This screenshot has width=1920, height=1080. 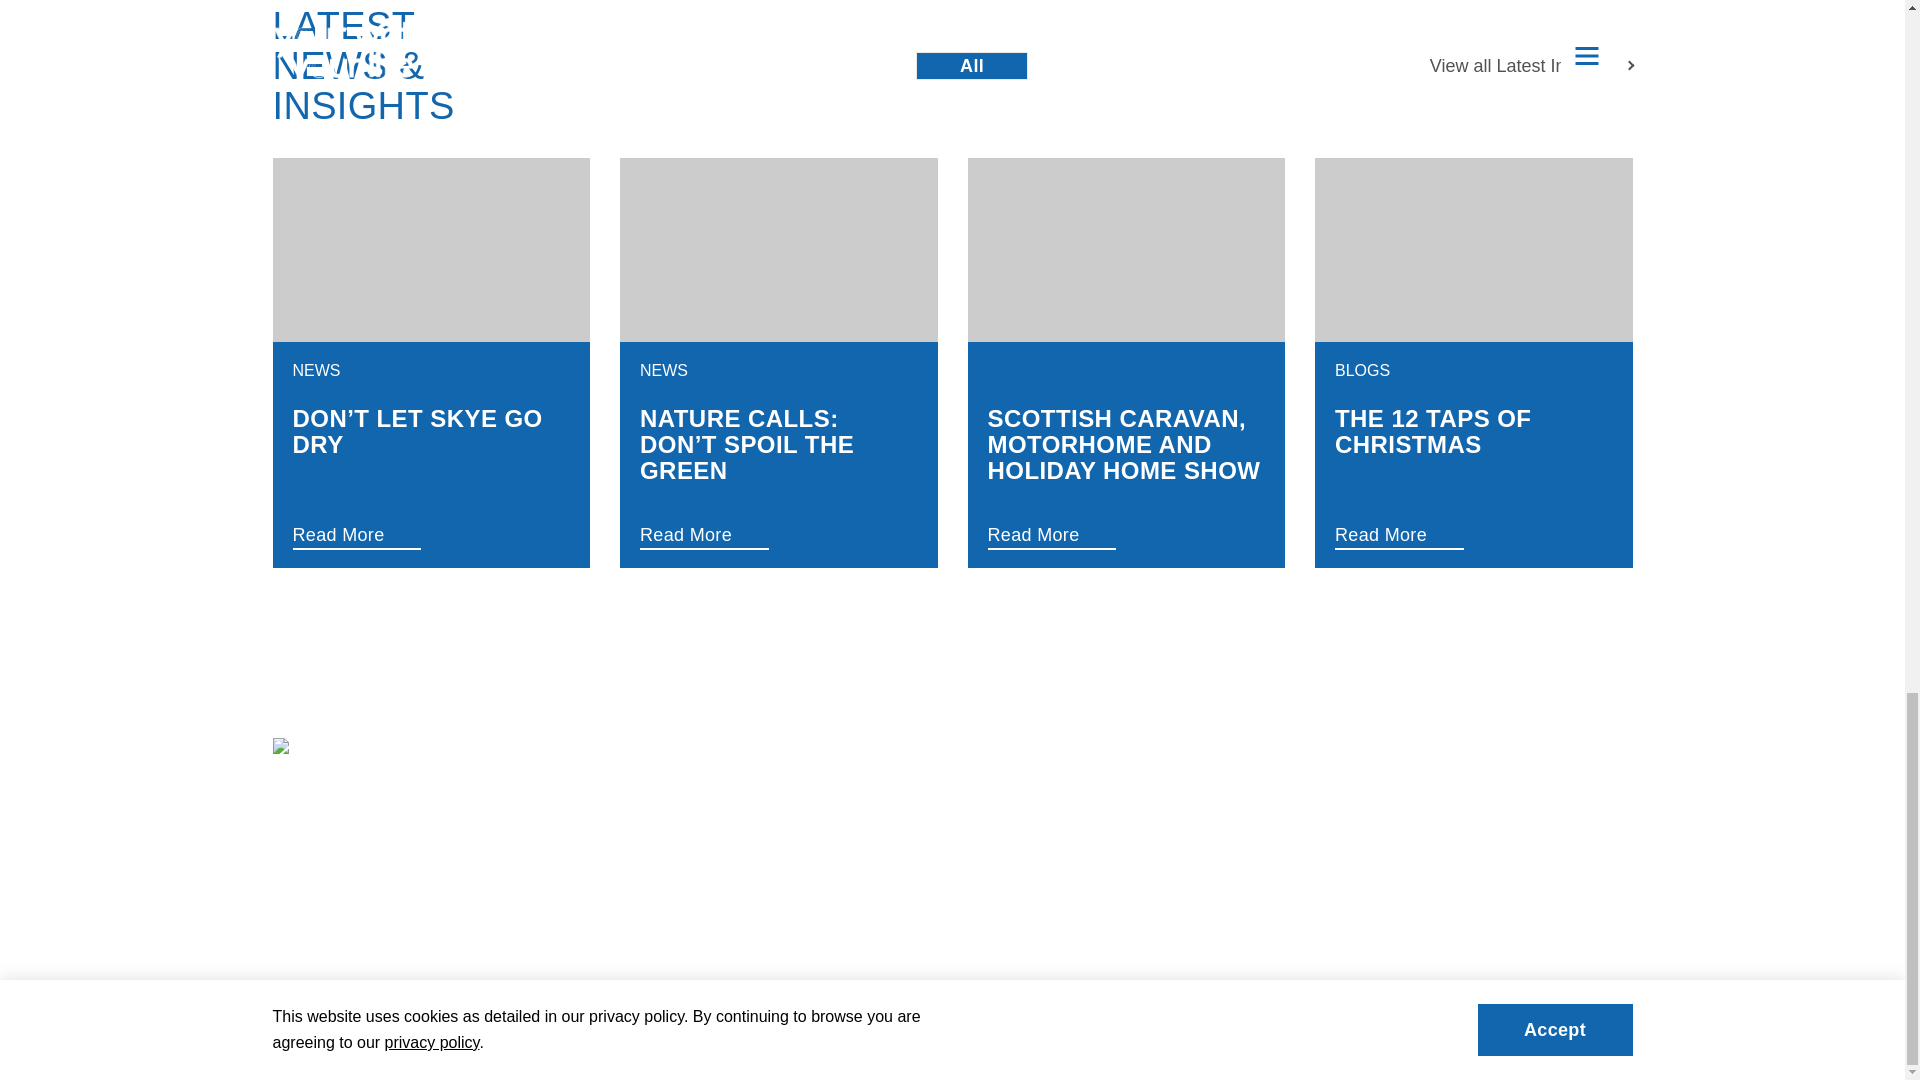 I want to click on Read More, so click(x=400, y=534).